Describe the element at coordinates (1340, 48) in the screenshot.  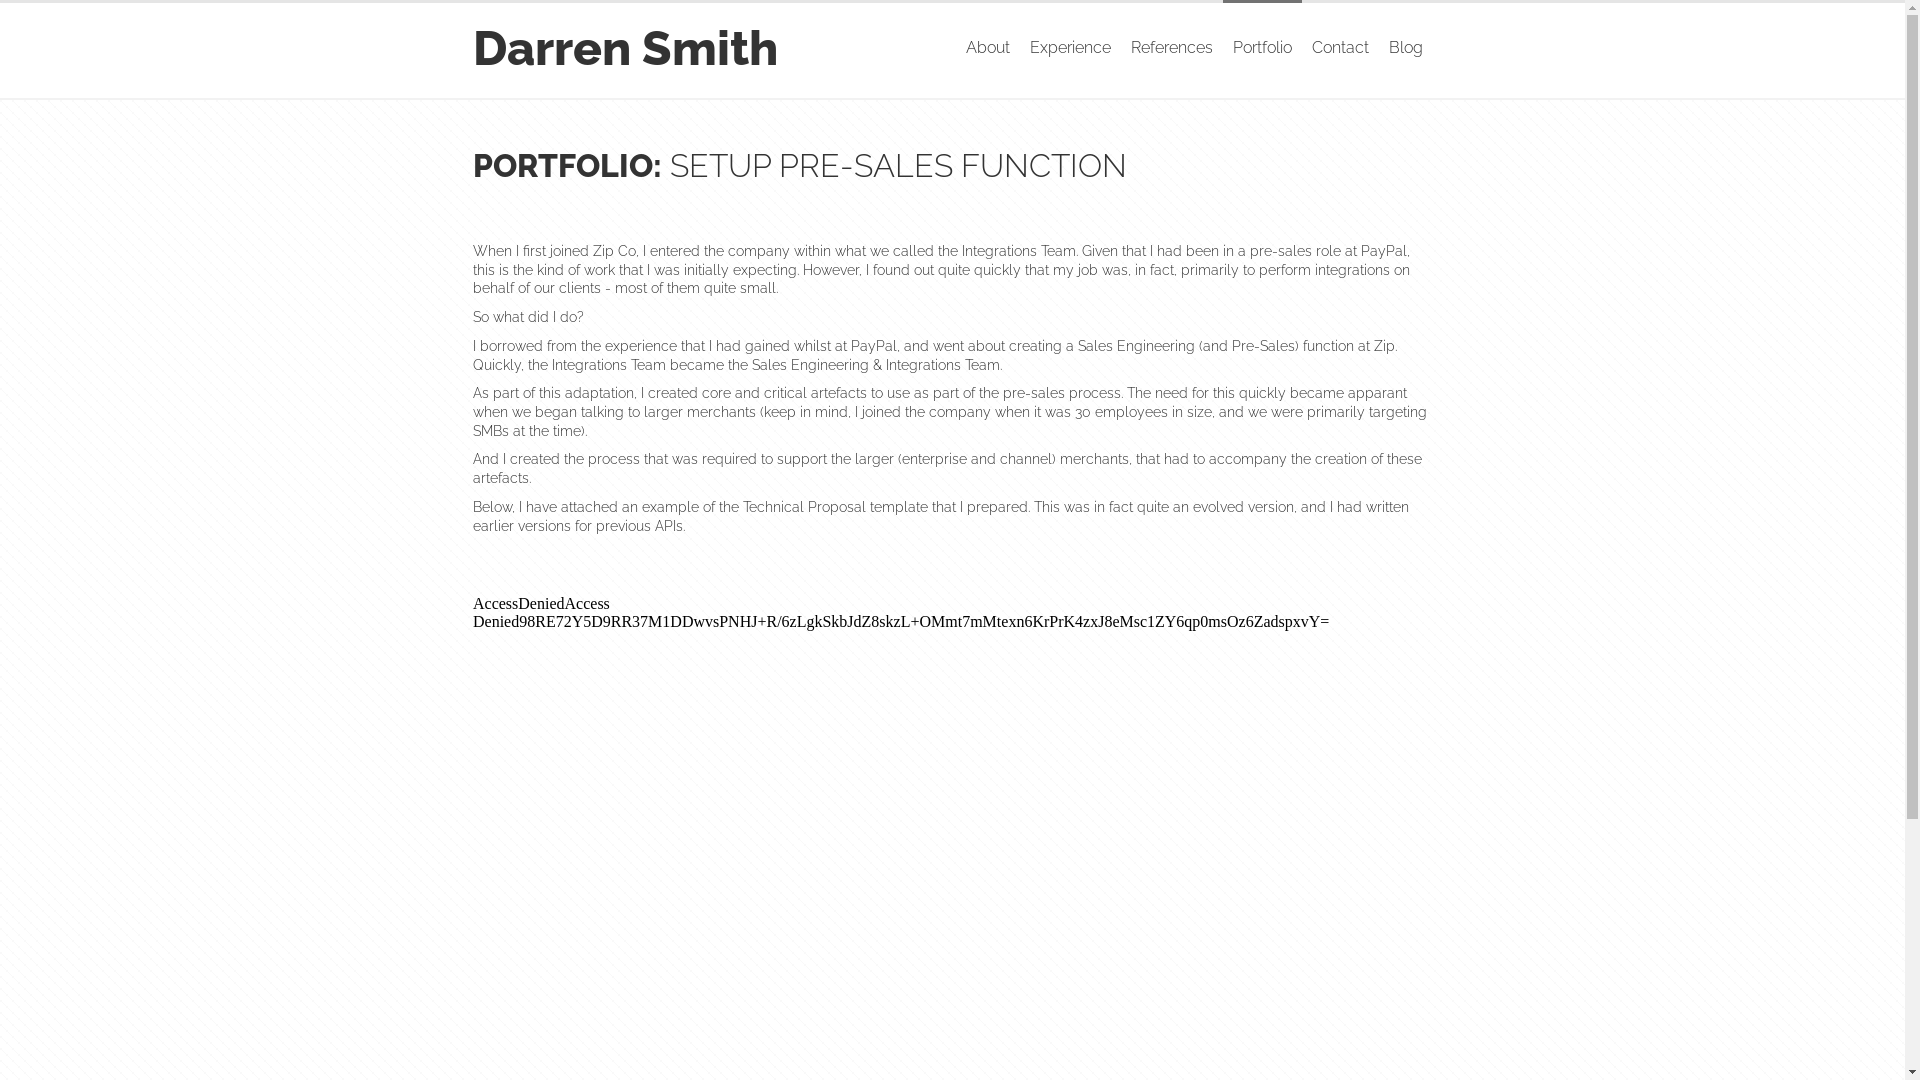
I see `Contact` at that location.